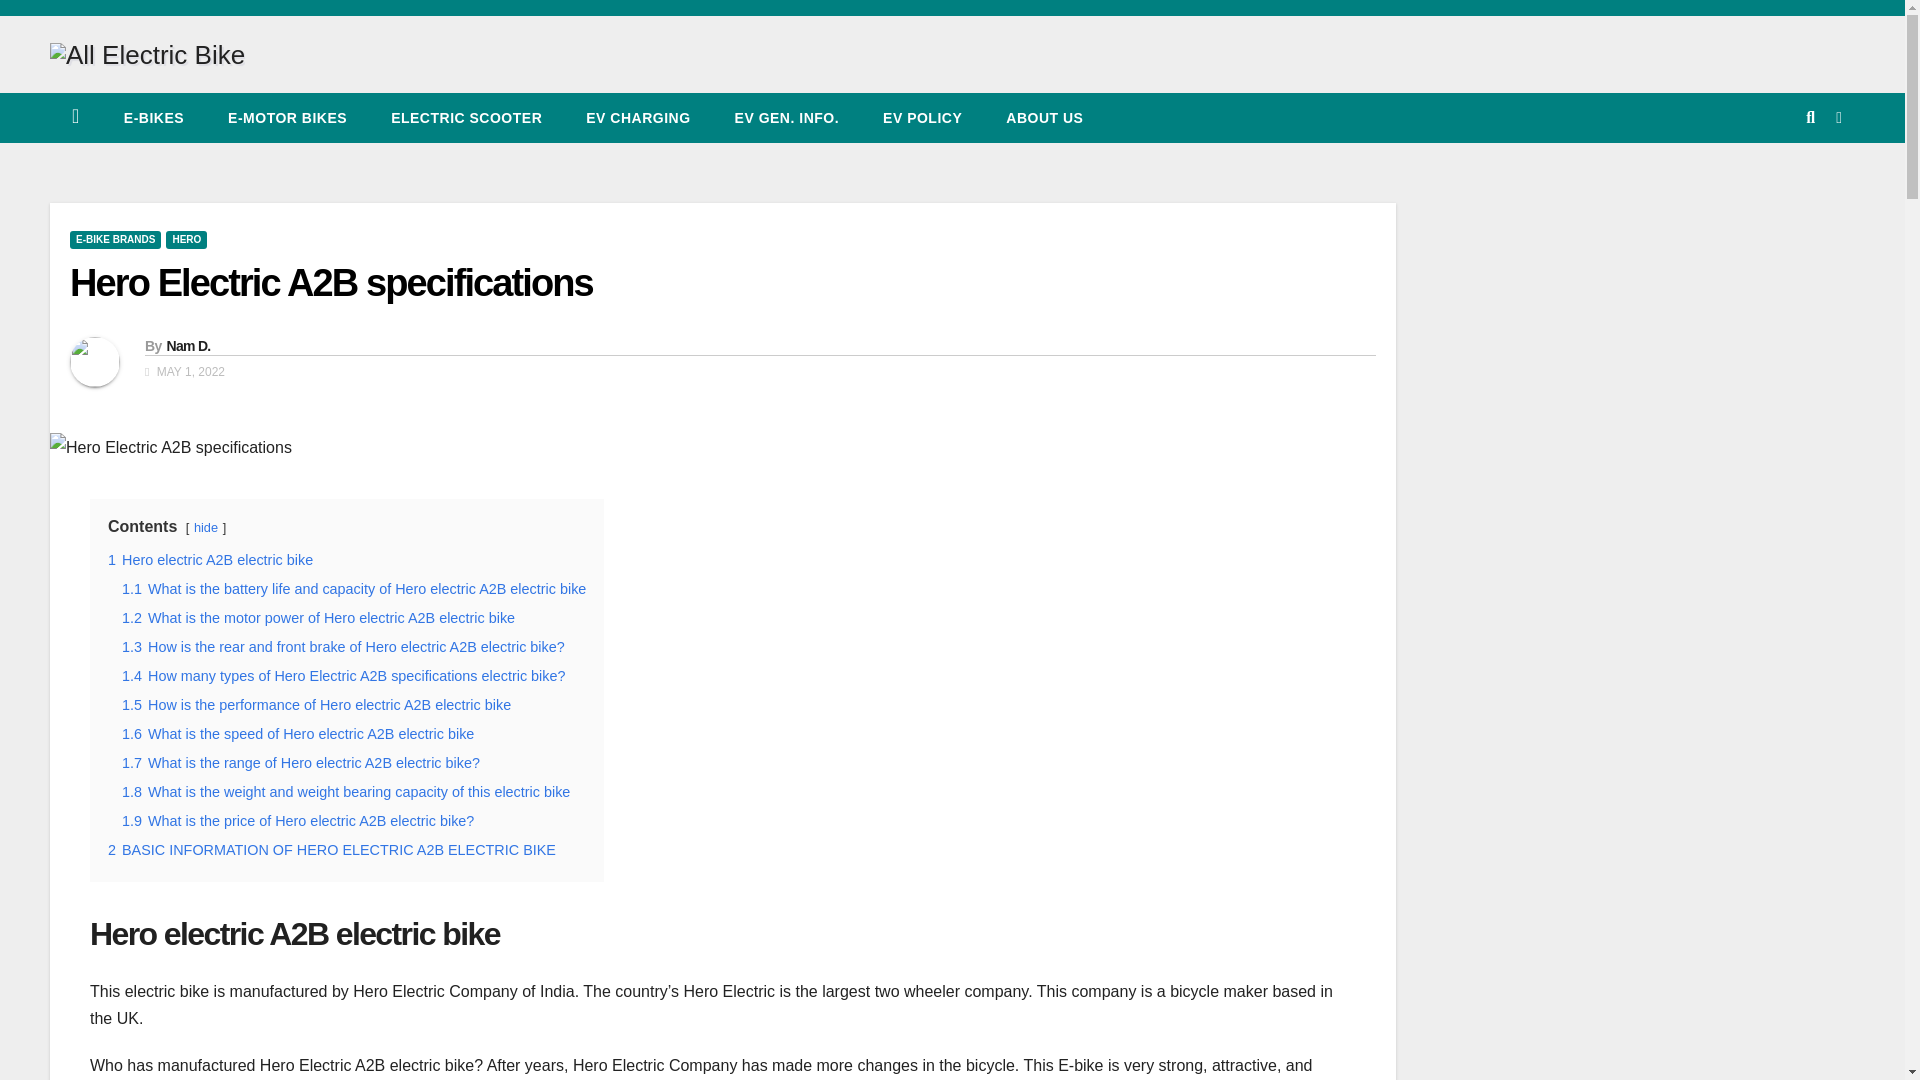  I want to click on ABOUT US, so click(1044, 117).